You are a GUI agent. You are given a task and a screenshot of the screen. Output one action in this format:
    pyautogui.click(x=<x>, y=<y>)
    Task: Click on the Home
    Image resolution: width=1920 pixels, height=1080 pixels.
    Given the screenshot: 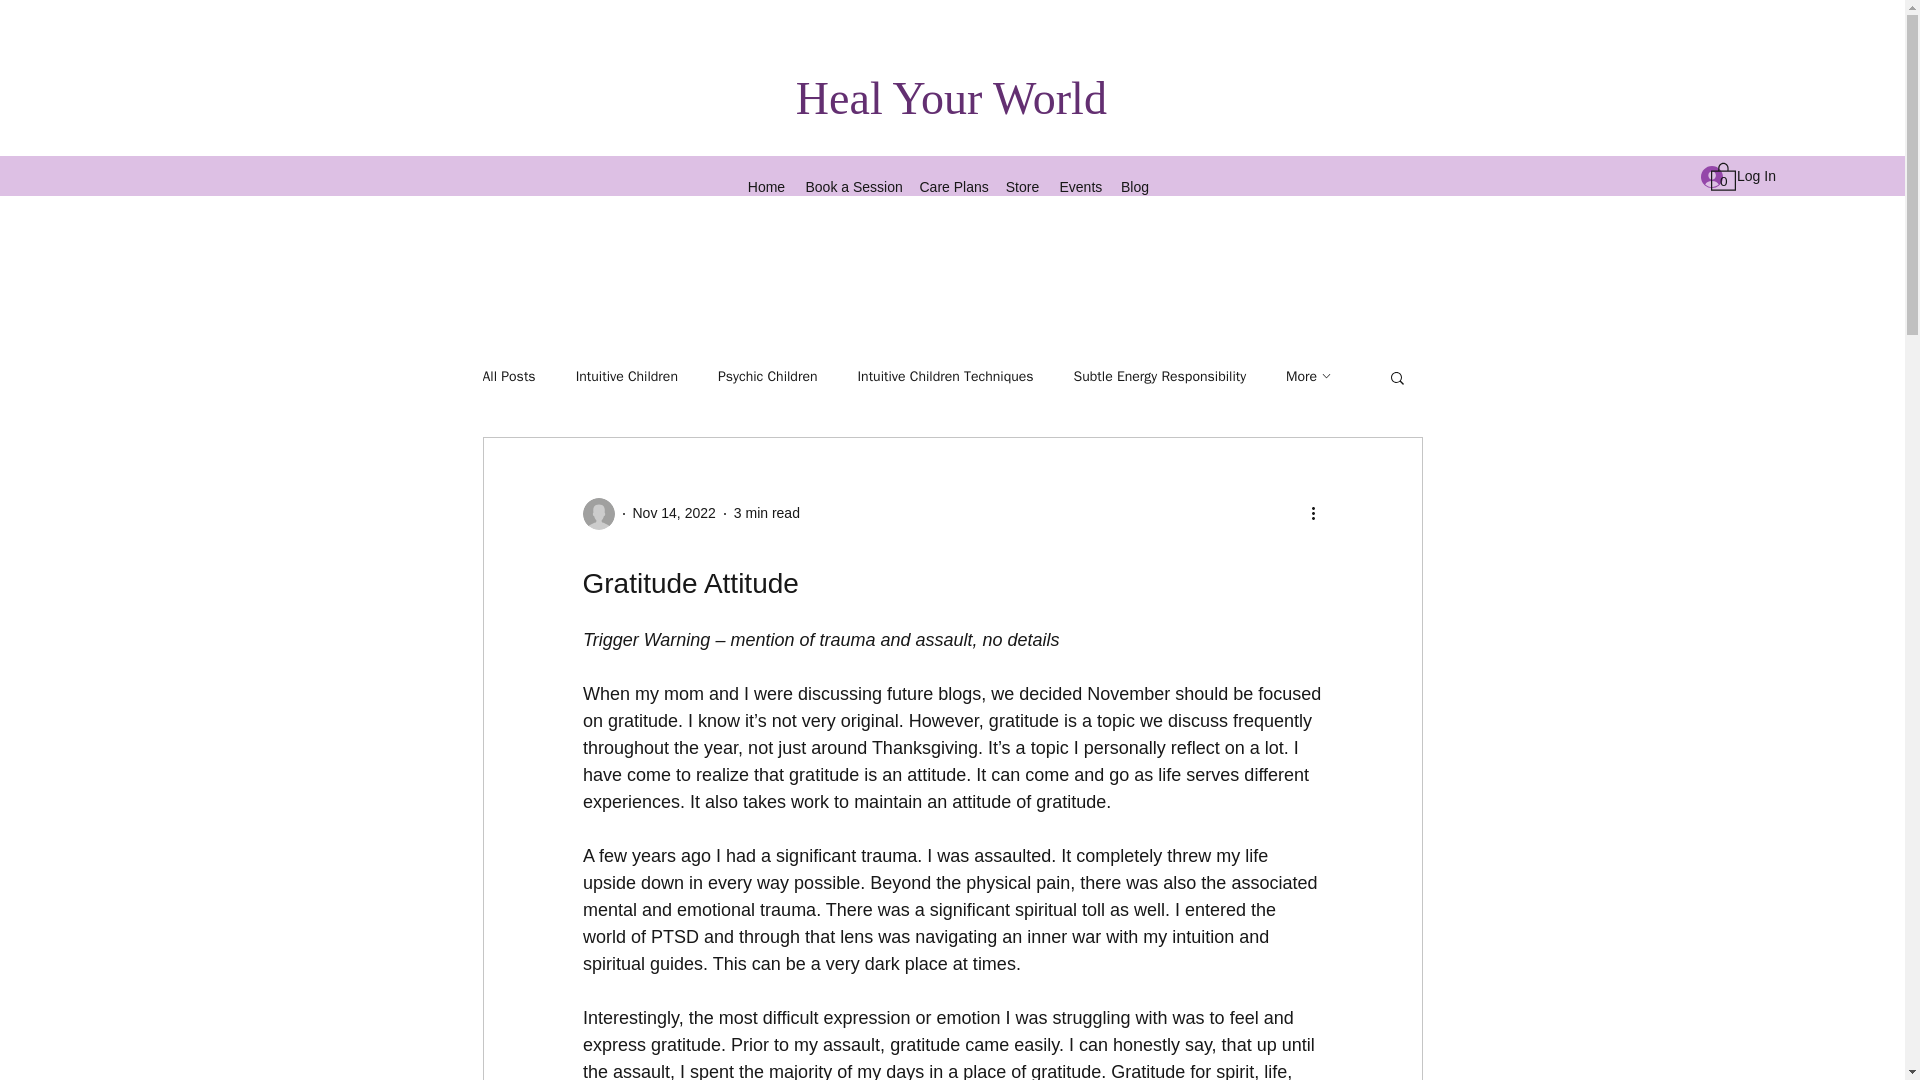 What is the action you would take?
    pyautogui.click(x=766, y=186)
    